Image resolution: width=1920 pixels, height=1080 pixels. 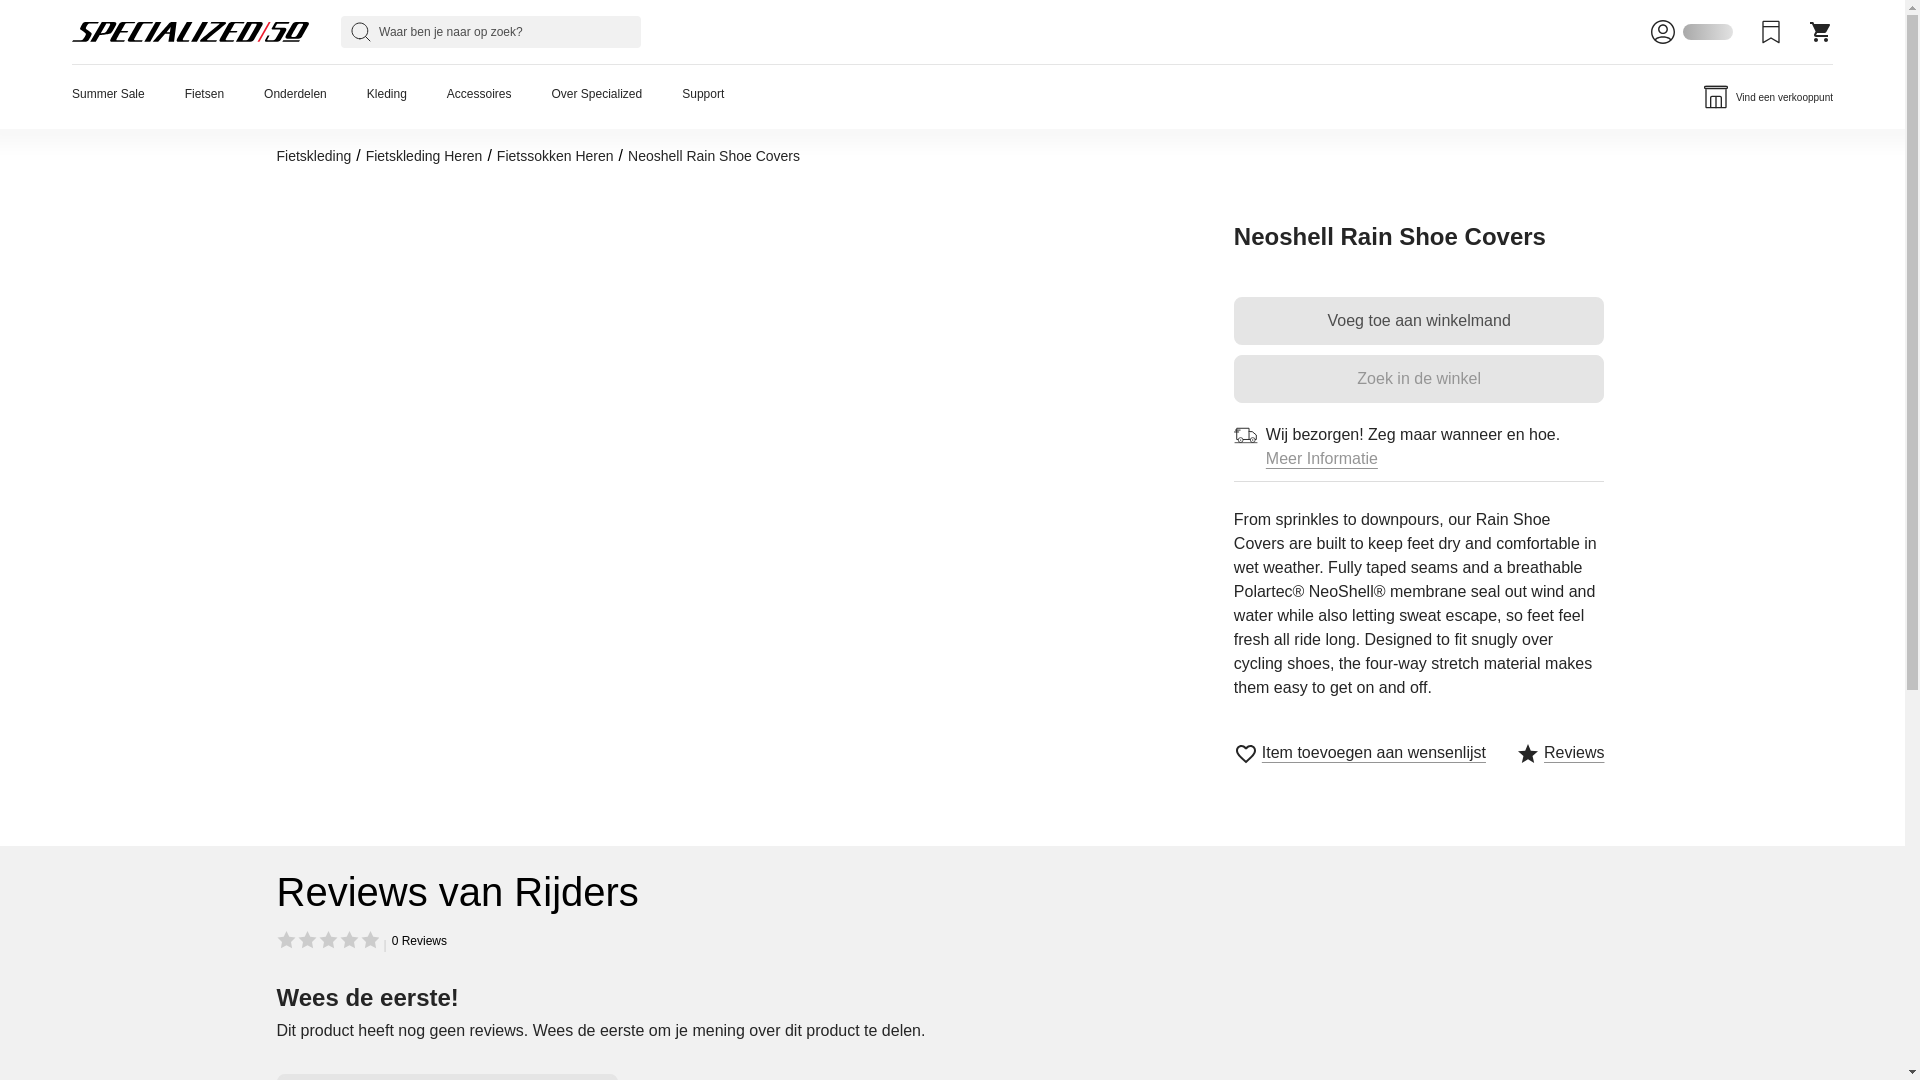 I want to click on Delivery Icon, so click(x=1246, y=435).